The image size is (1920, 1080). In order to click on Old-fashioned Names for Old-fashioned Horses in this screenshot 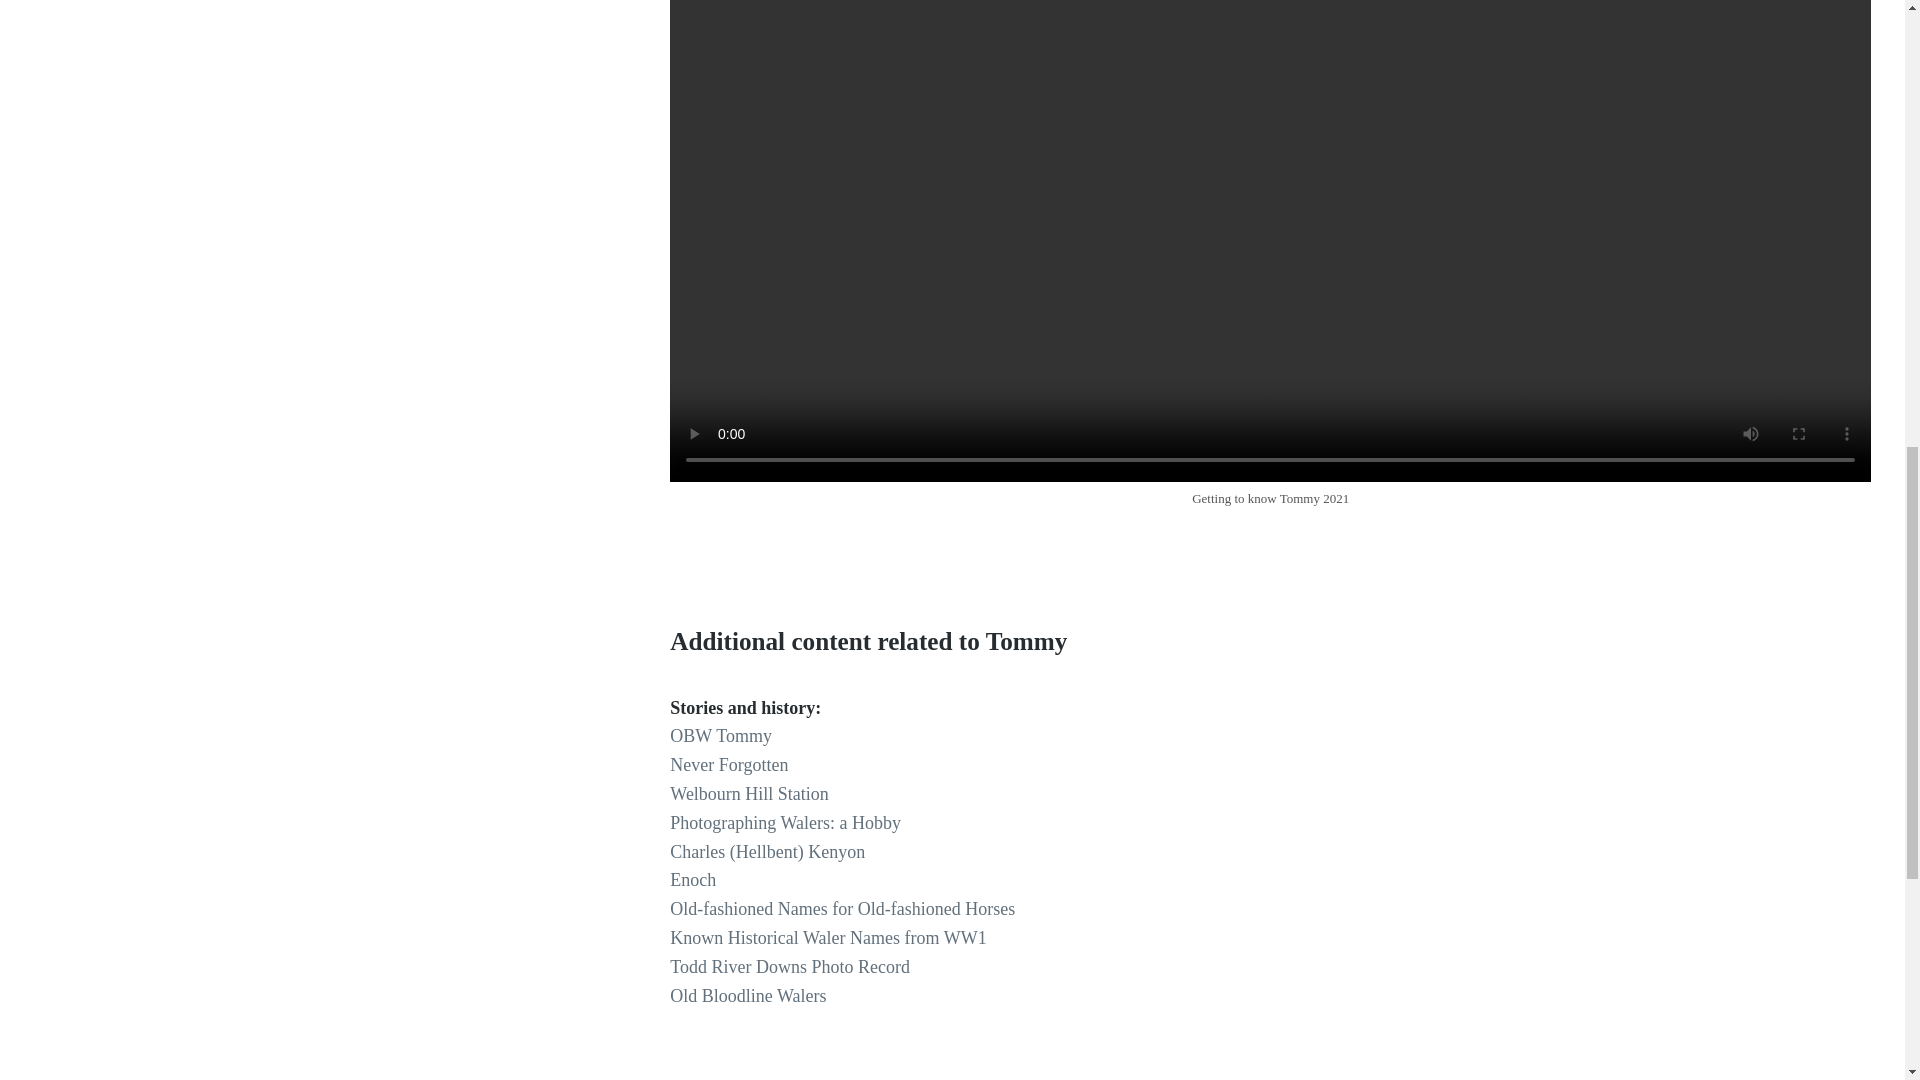, I will do `click(842, 908)`.